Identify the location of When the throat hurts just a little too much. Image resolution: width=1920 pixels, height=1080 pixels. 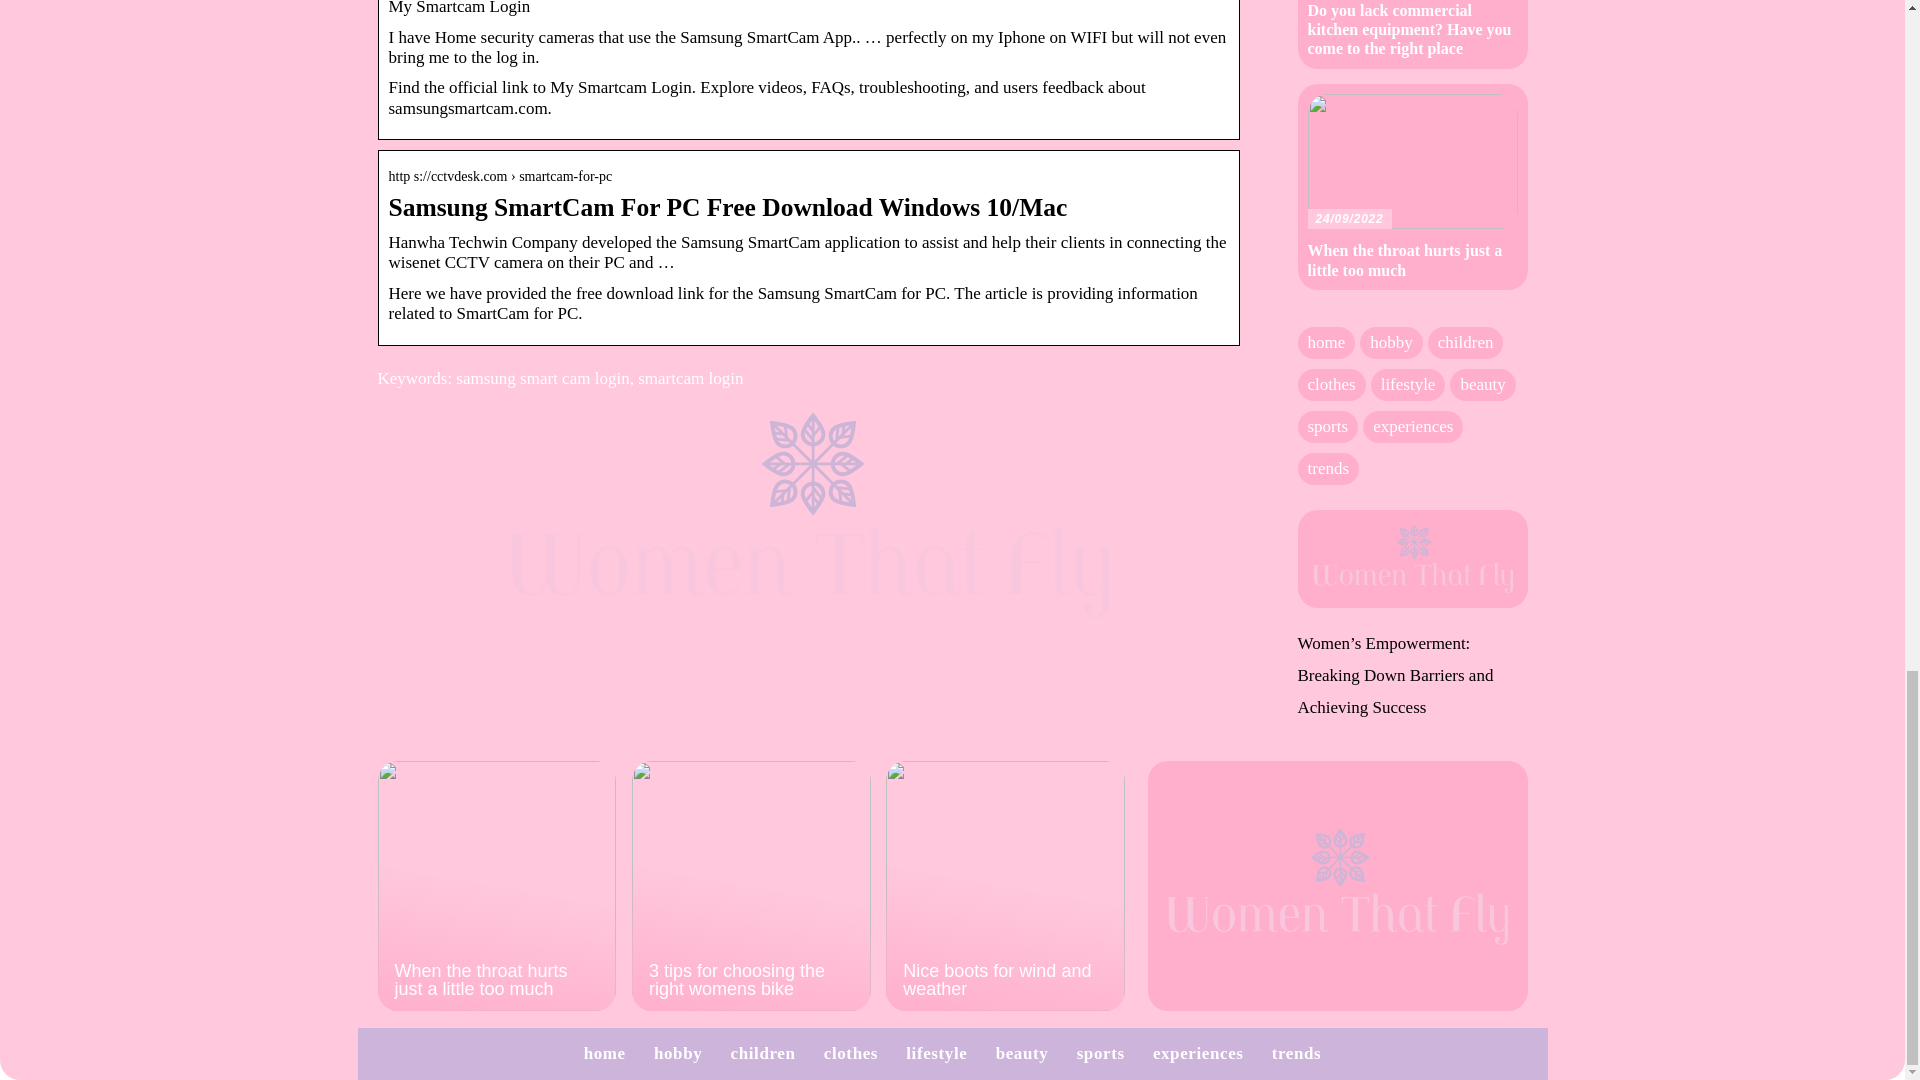
(497, 886).